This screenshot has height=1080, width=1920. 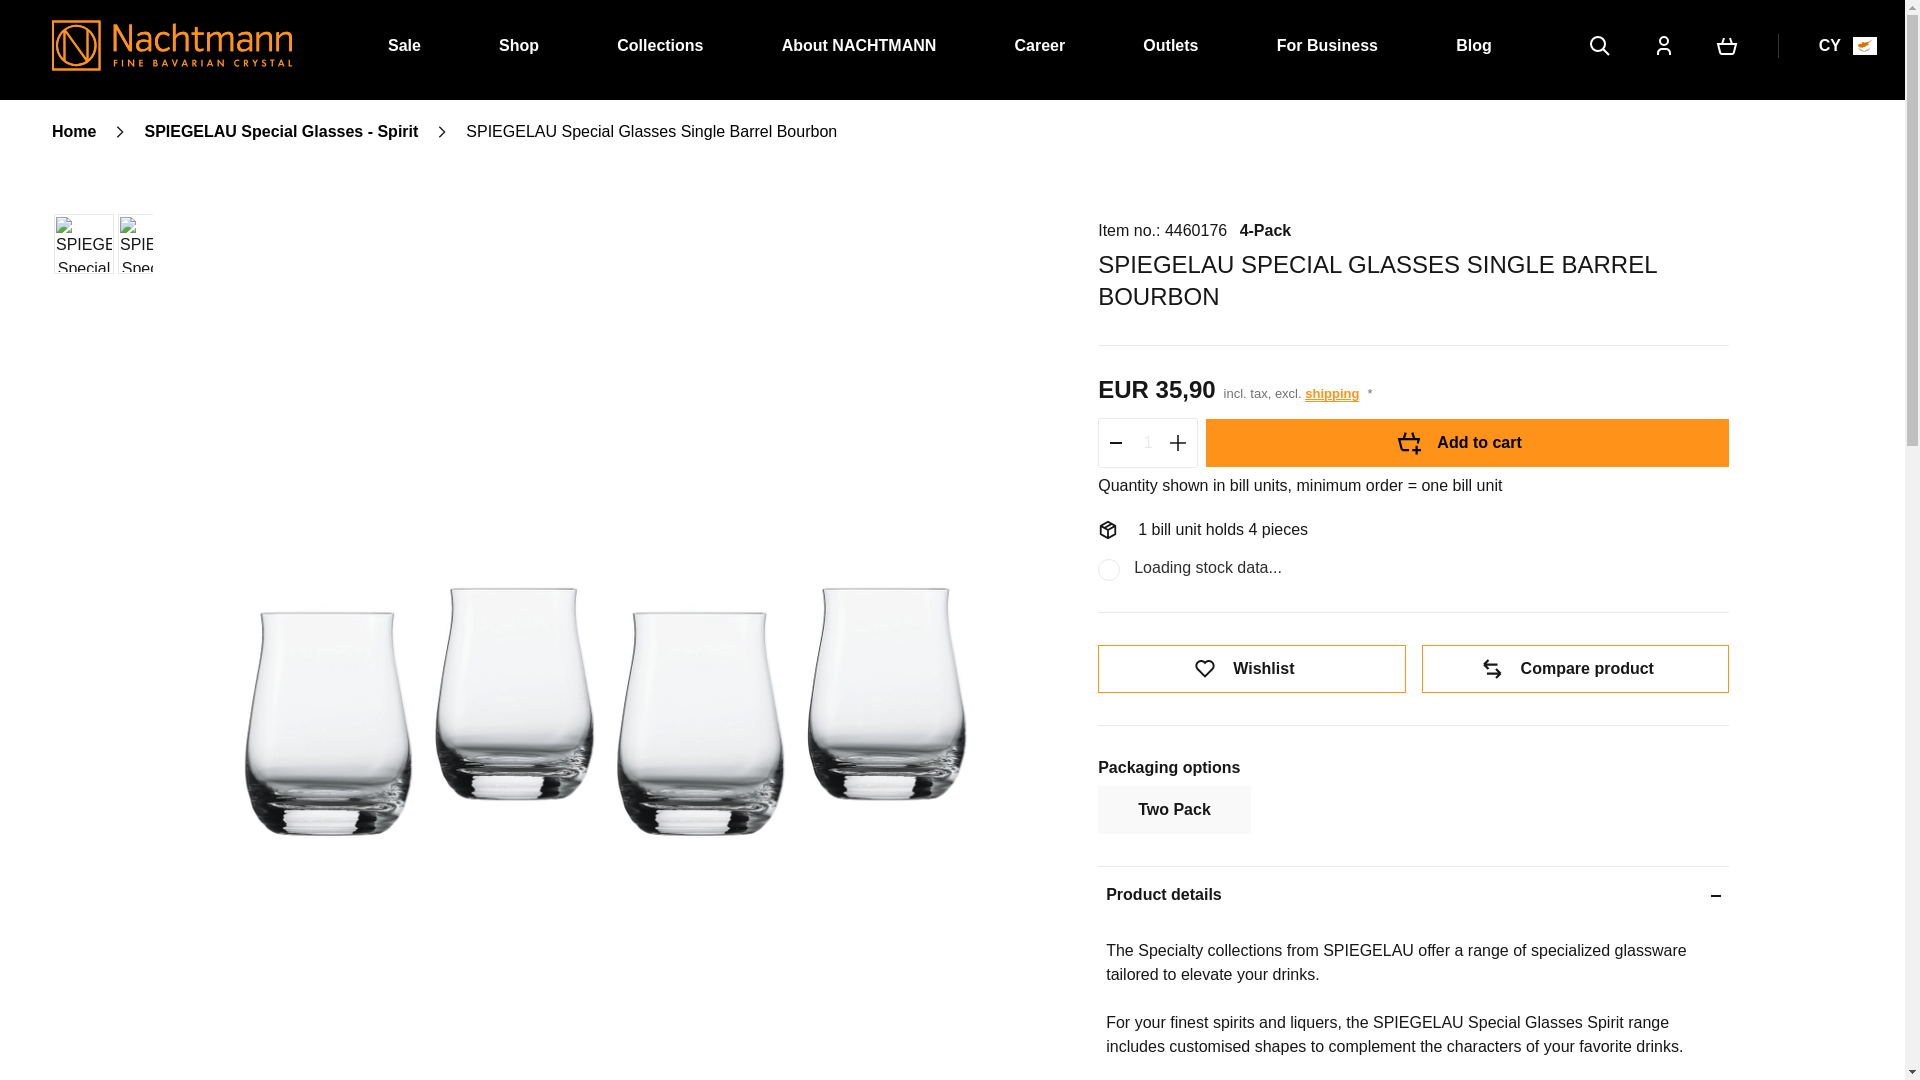 What do you see at coordinates (1148, 442) in the screenshot?
I see `1` at bounding box center [1148, 442].